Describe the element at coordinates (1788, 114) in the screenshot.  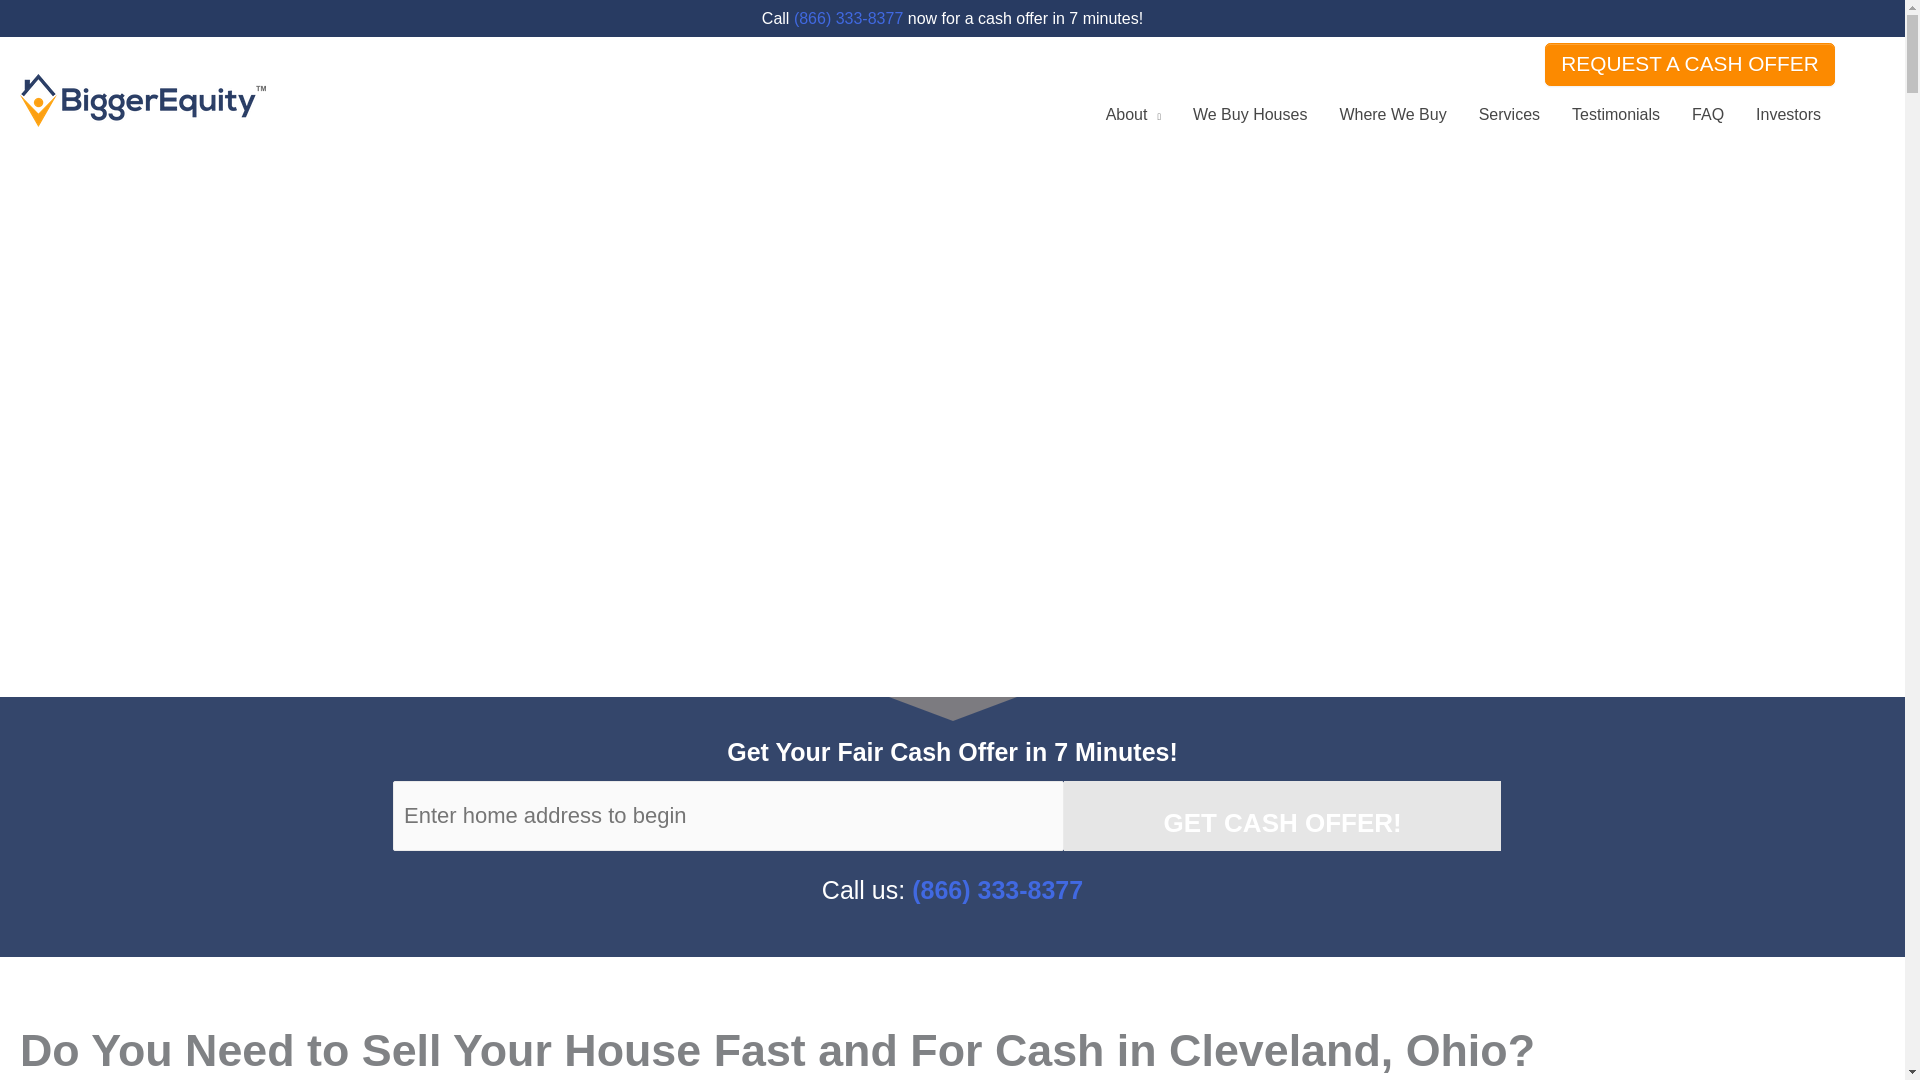
I see `Investors` at that location.